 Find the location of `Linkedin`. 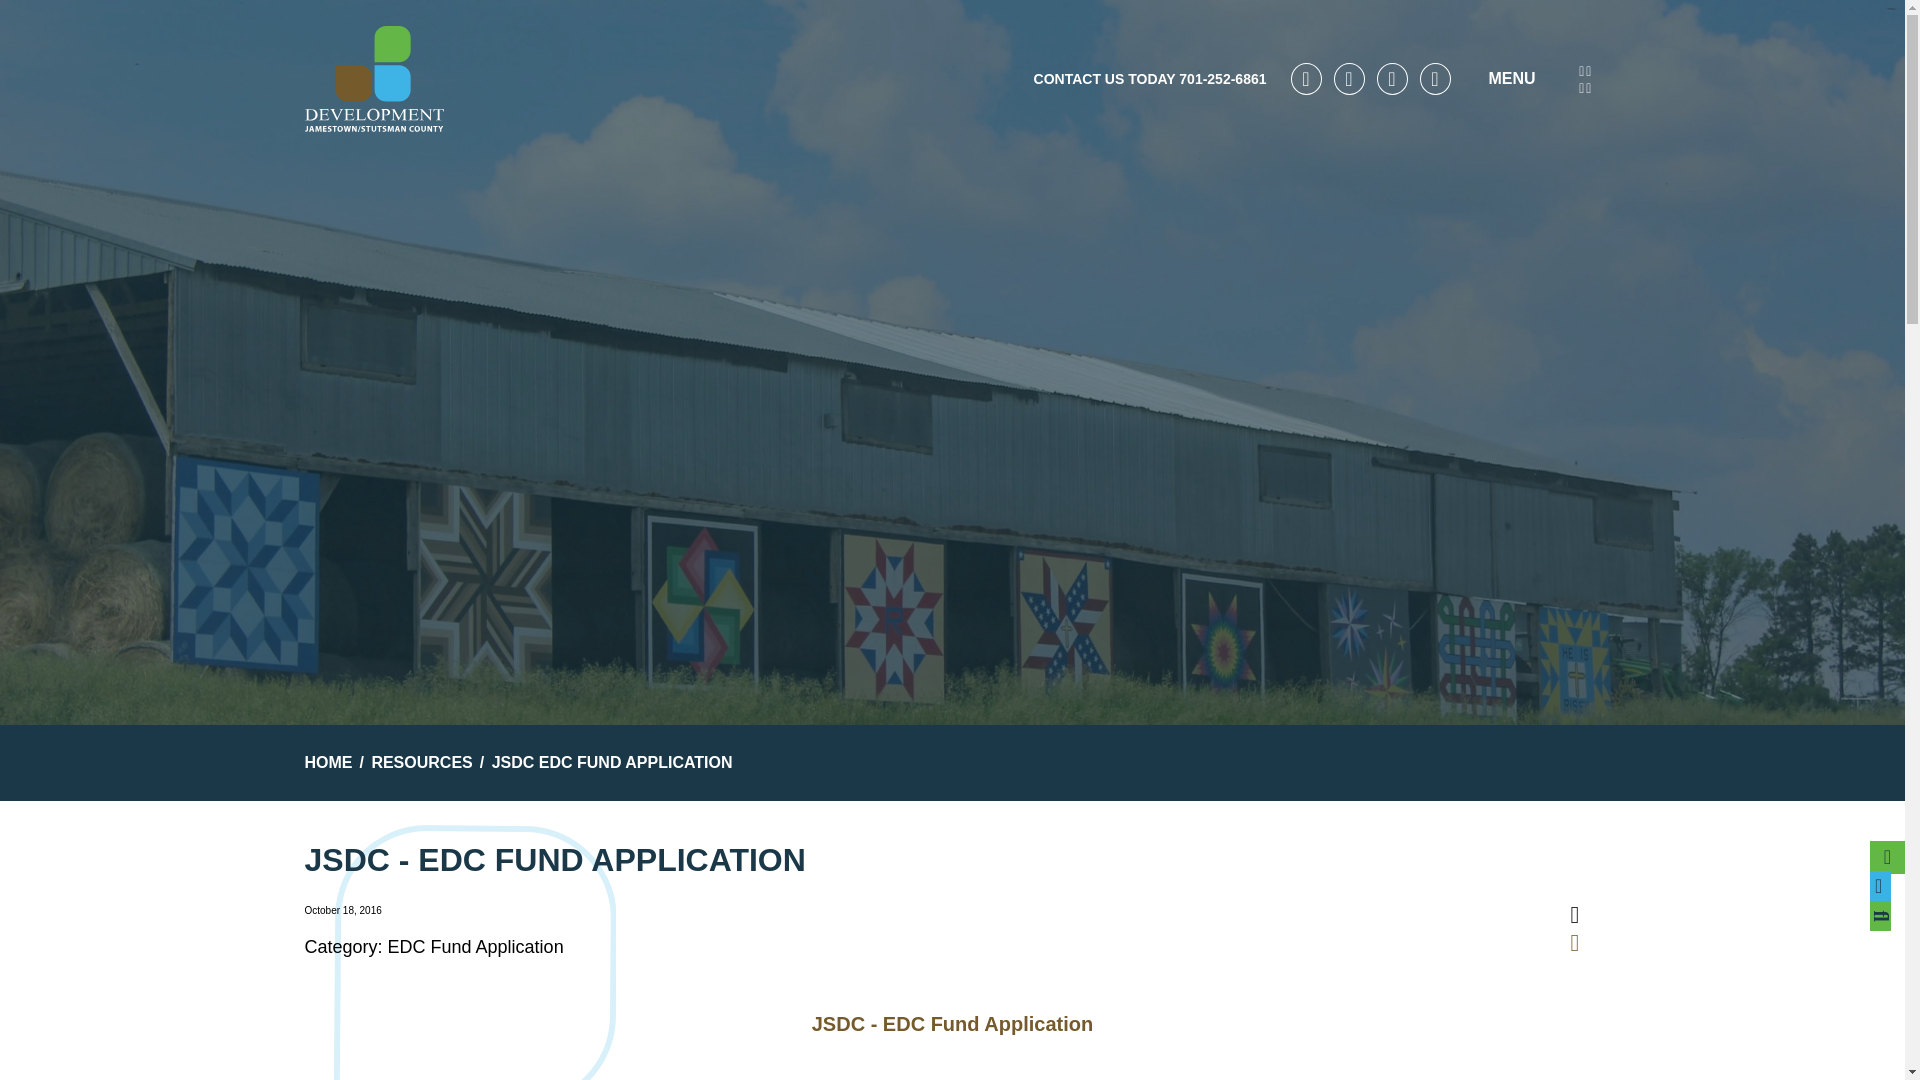

Linkedin is located at coordinates (1392, 78).